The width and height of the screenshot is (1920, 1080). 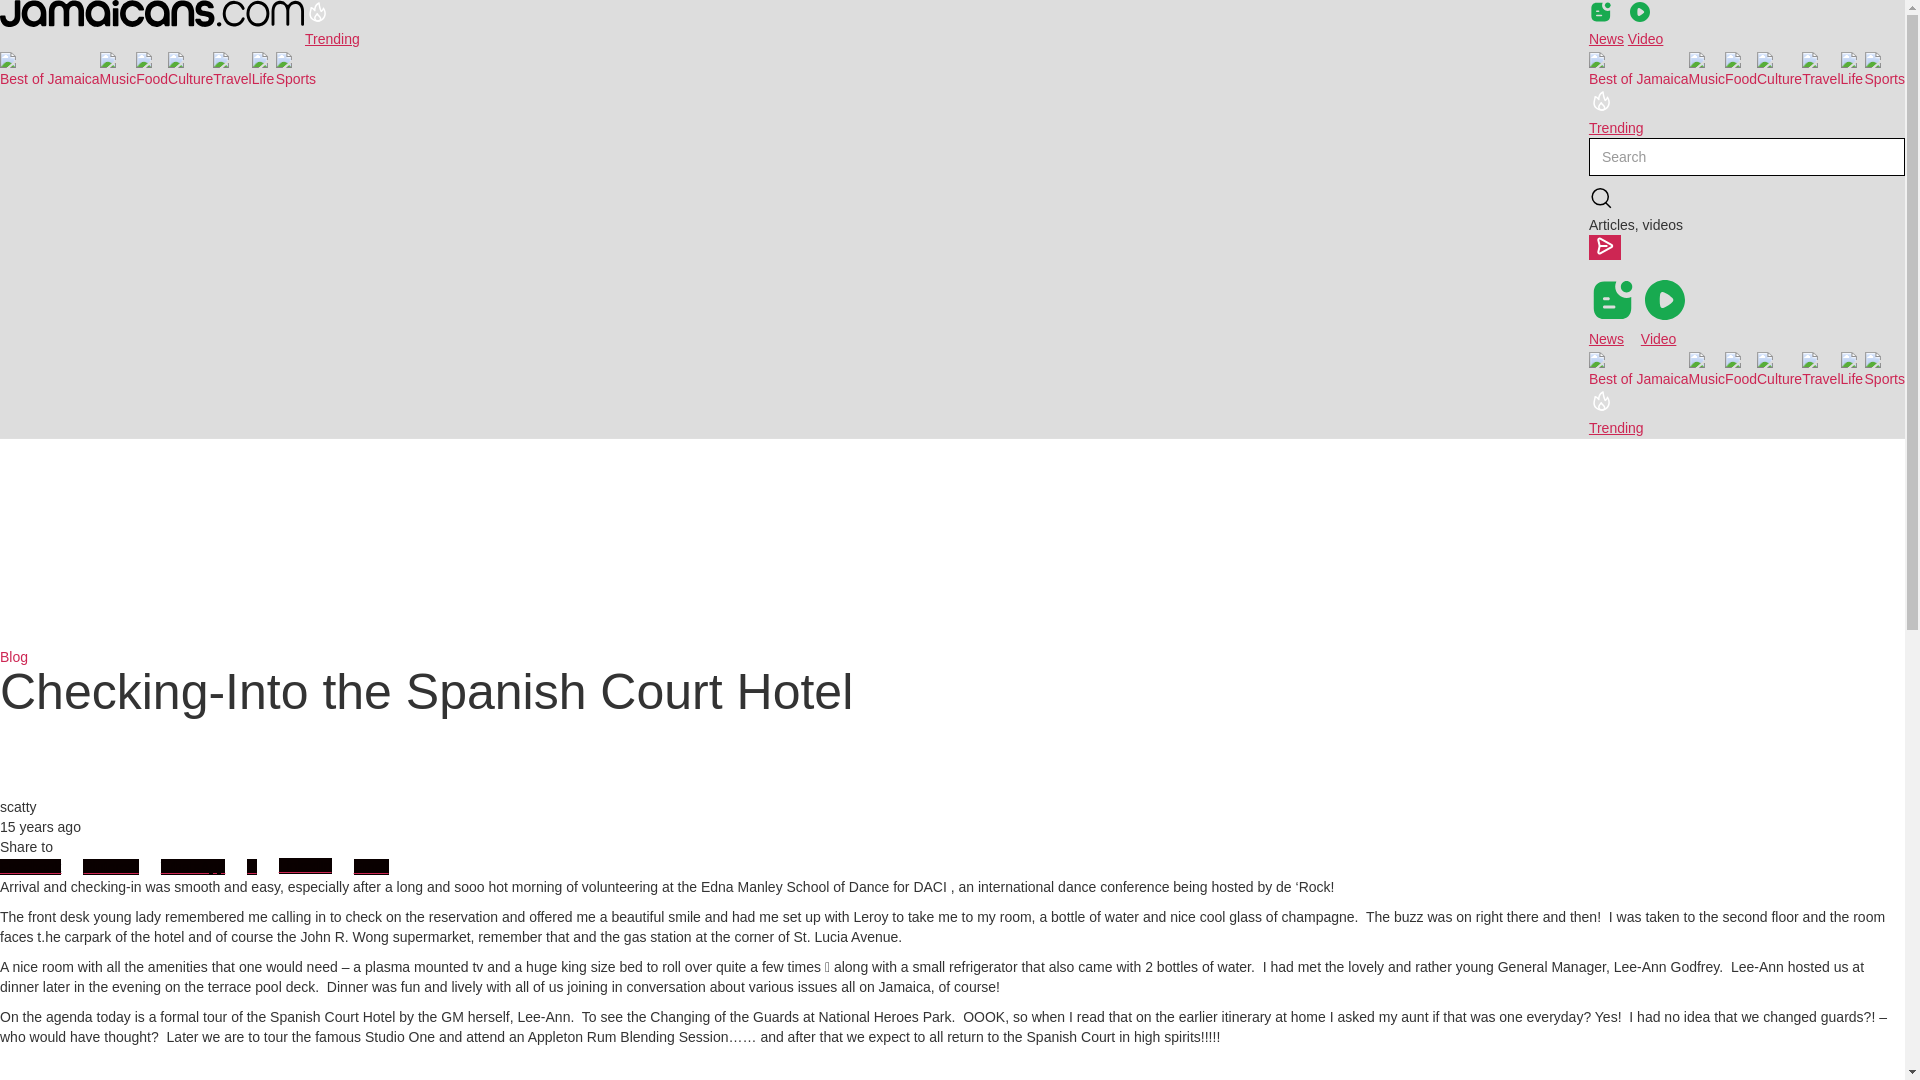 I want to click on Best of Jamaica, so click(x=50, y=68).